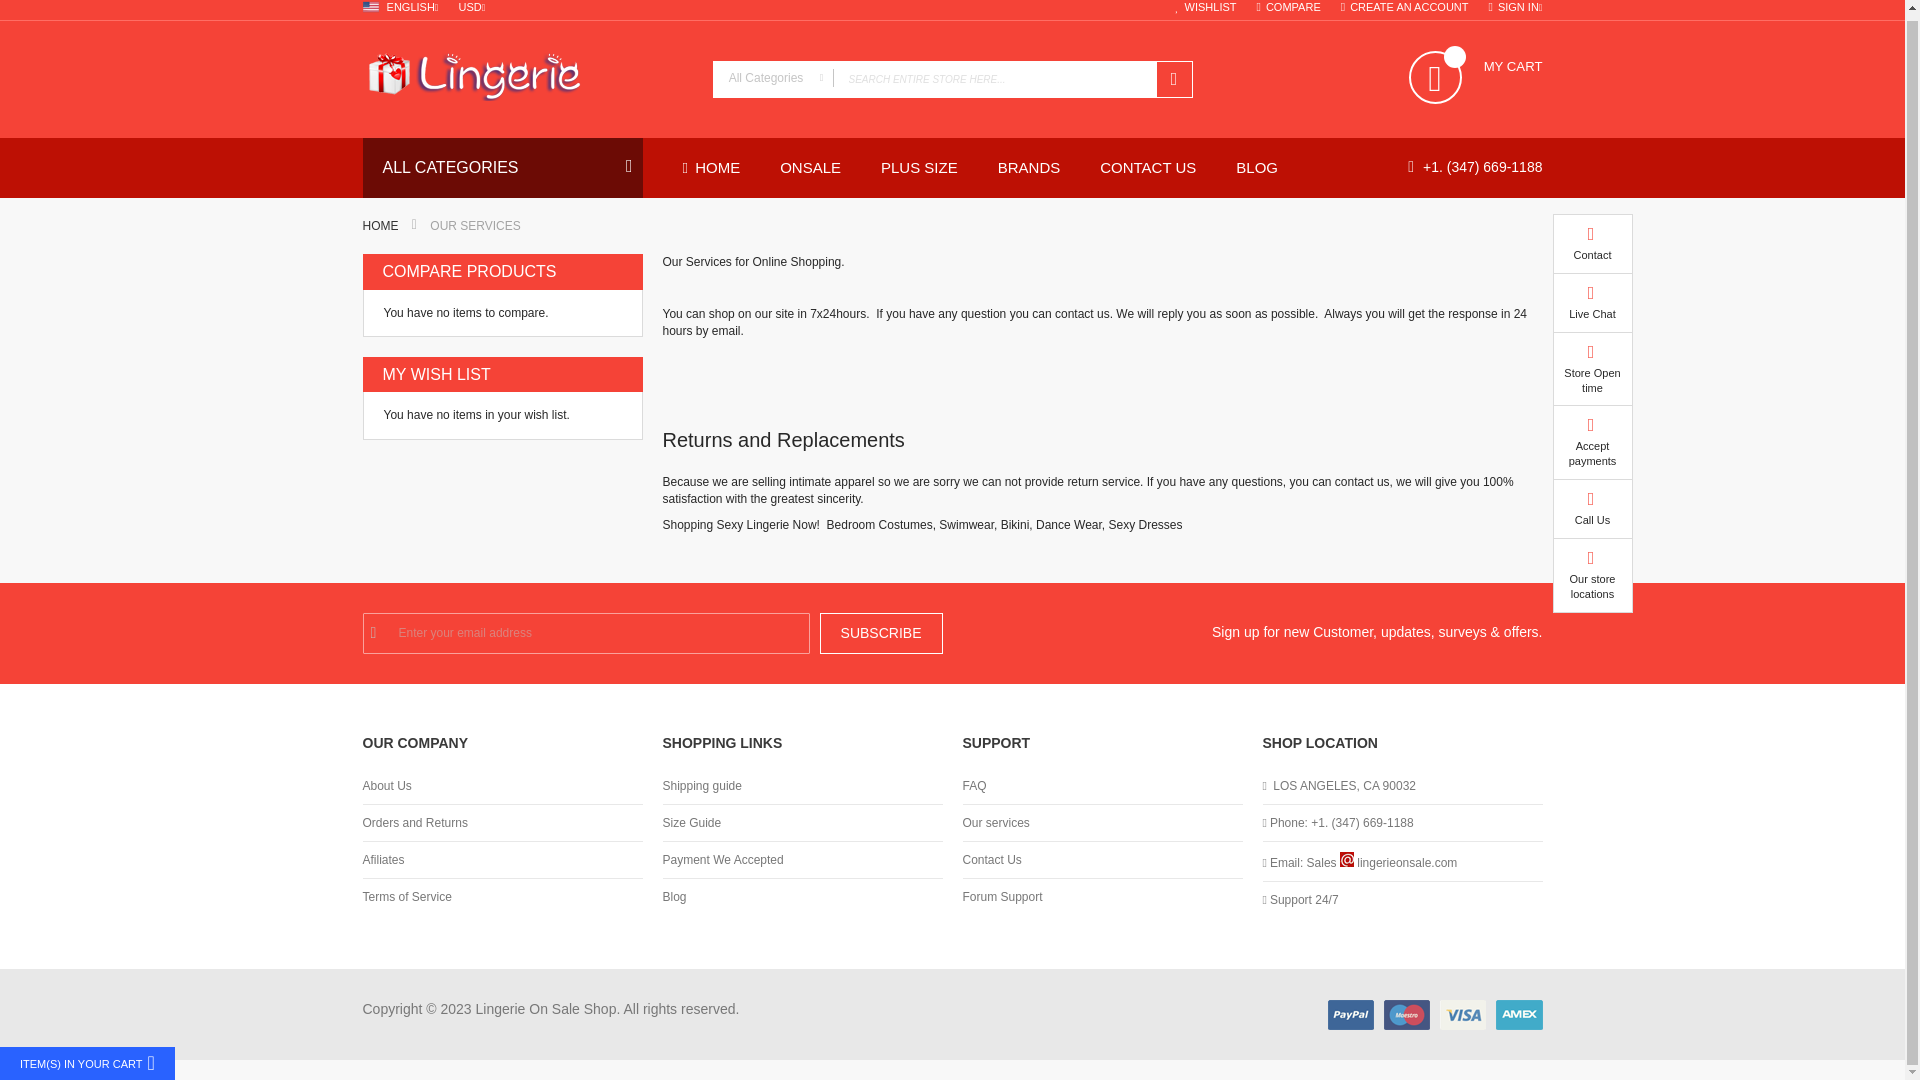 The width and height of the screenshot is (1920, 1080). I want to click on All Categories, so click(774, 78).